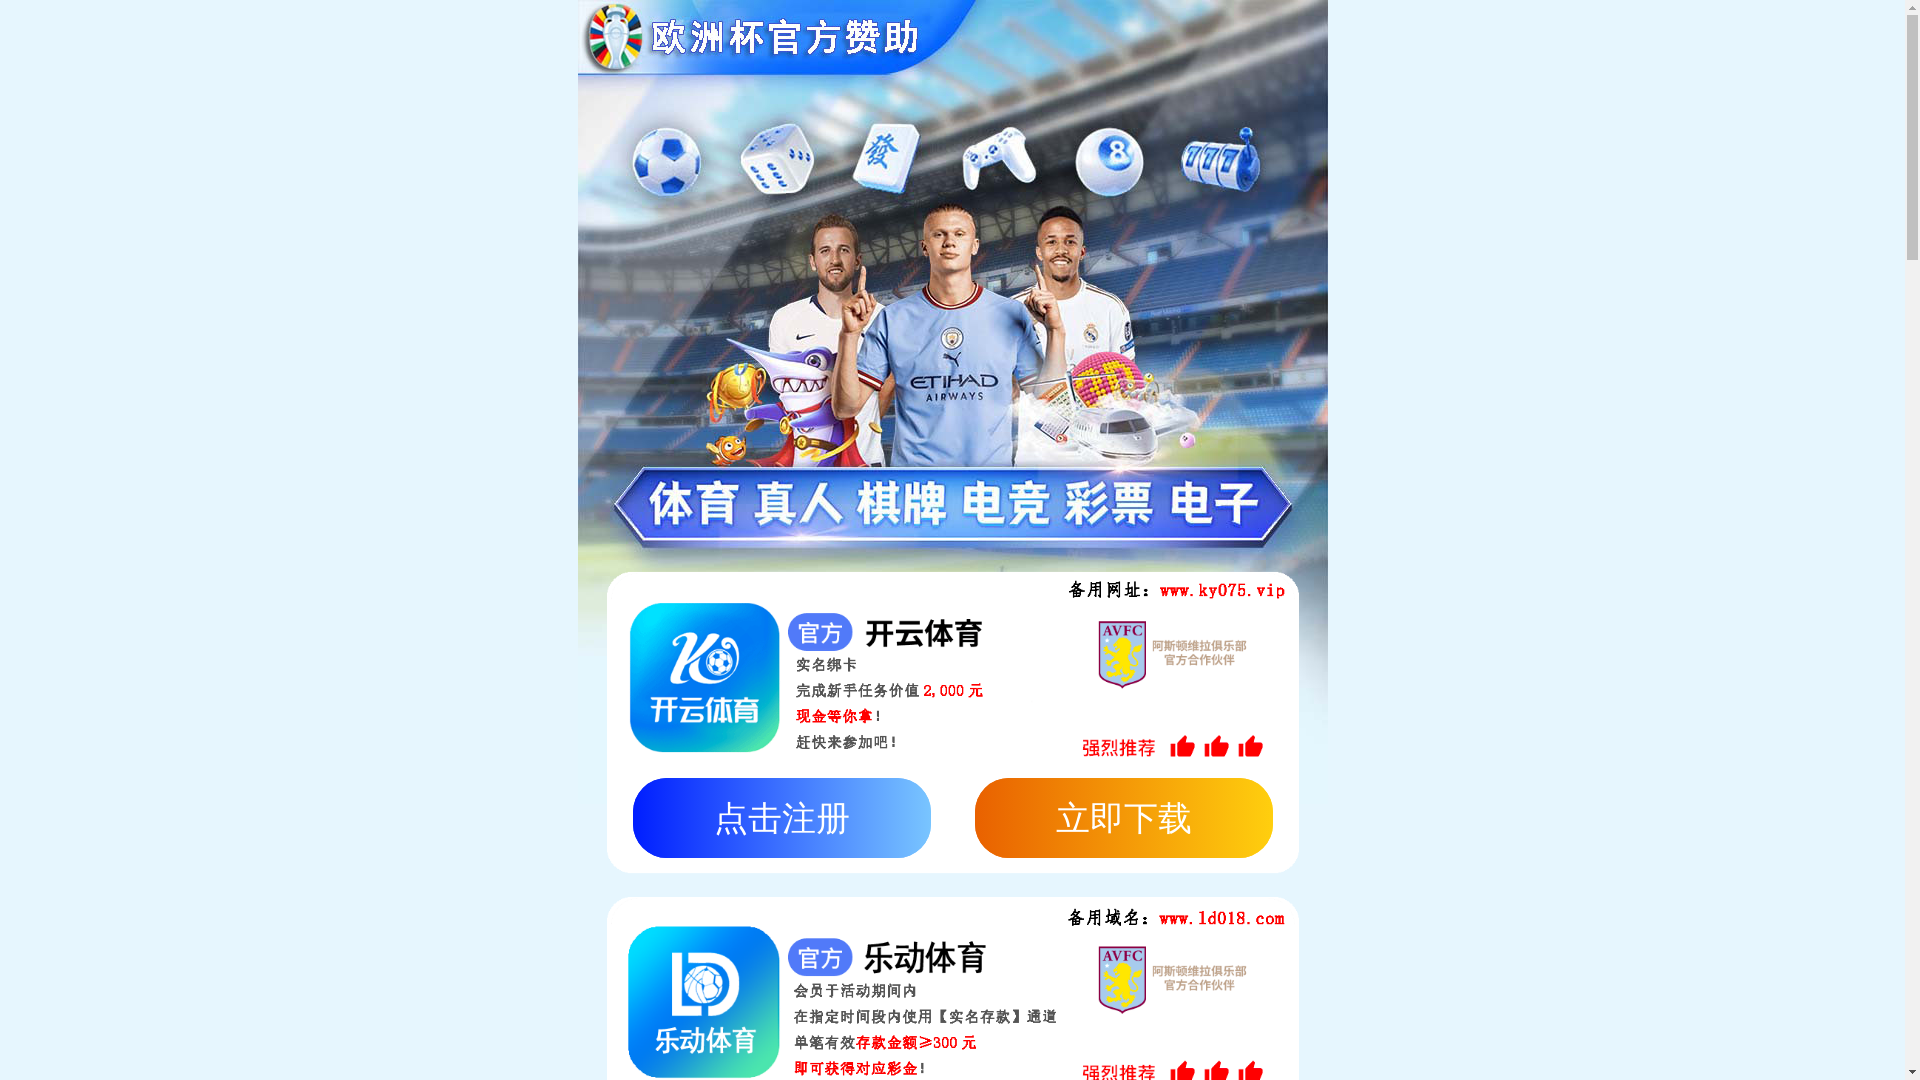  I want to click on Contact Us, so click(1570, 41).